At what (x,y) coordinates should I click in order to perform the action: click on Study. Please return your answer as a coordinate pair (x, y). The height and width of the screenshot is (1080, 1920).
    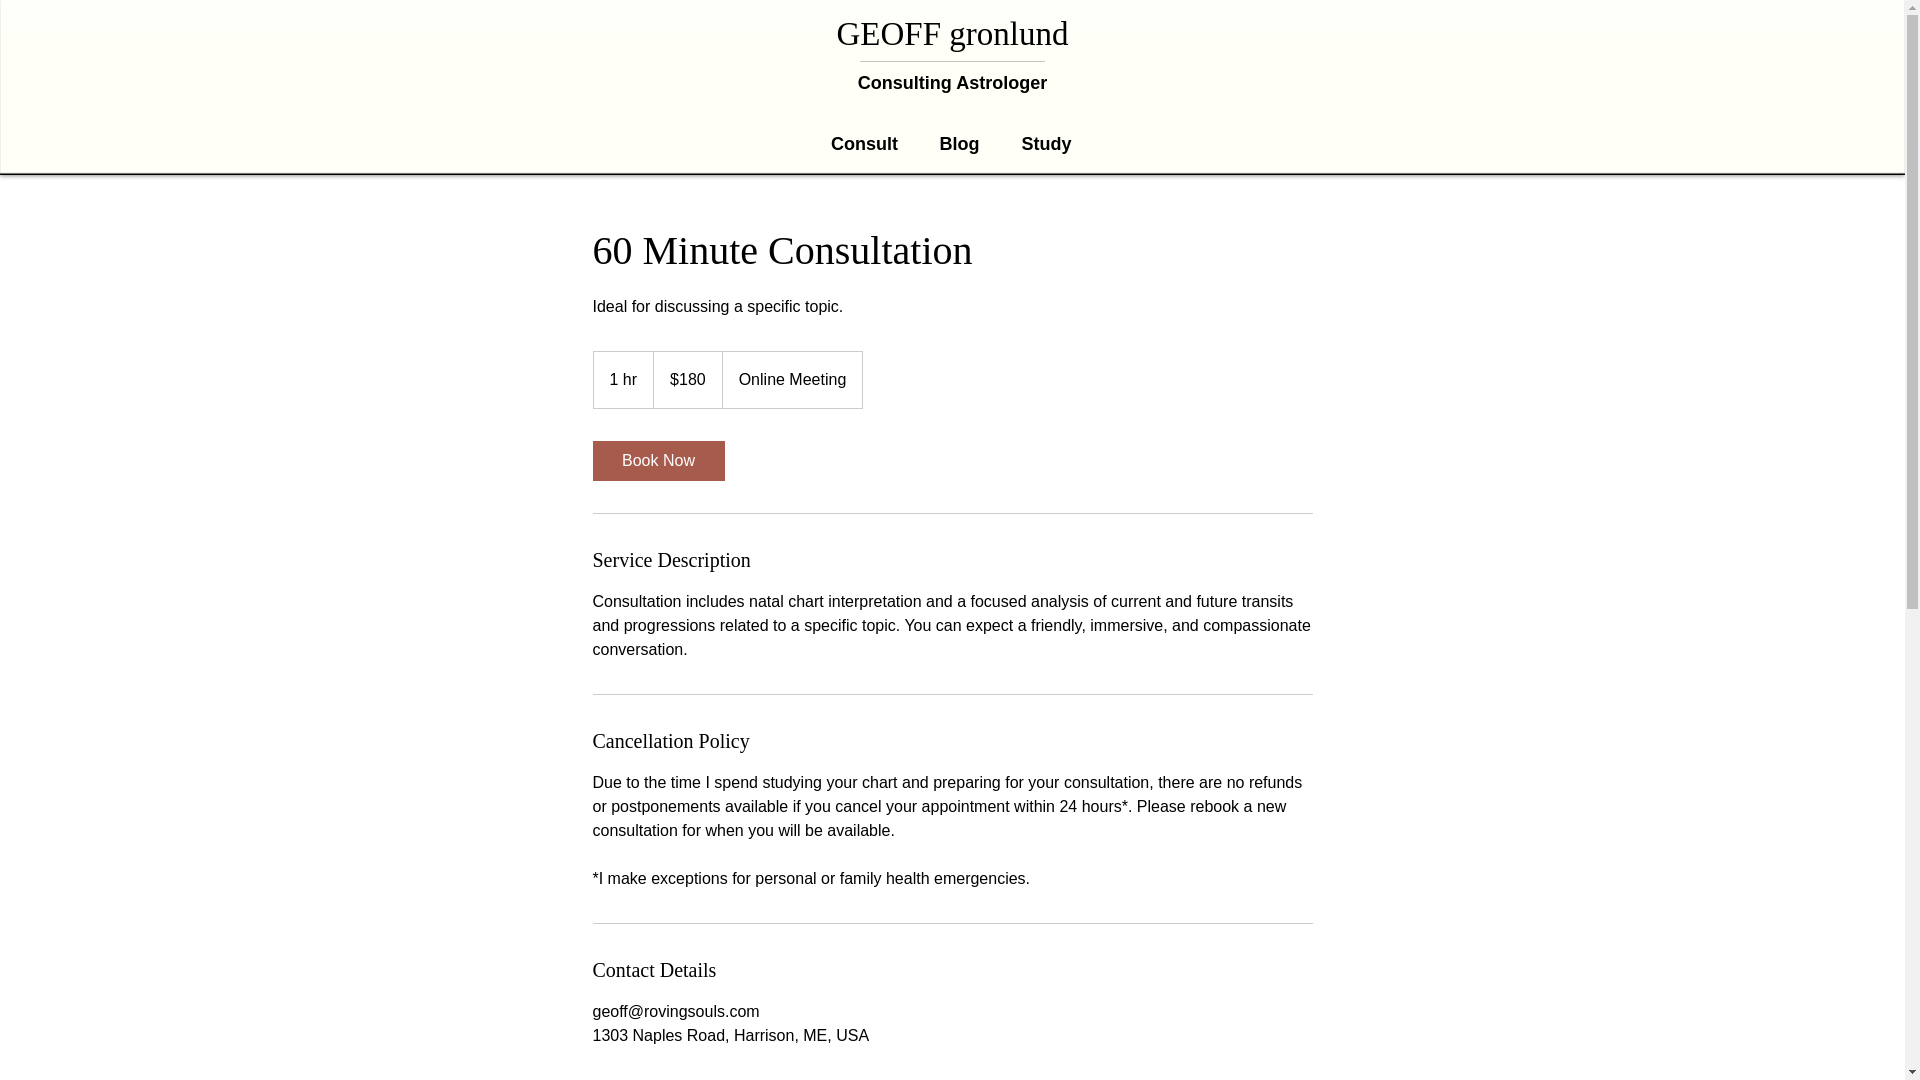
    Looking at the image, I should click on (1046, 142).